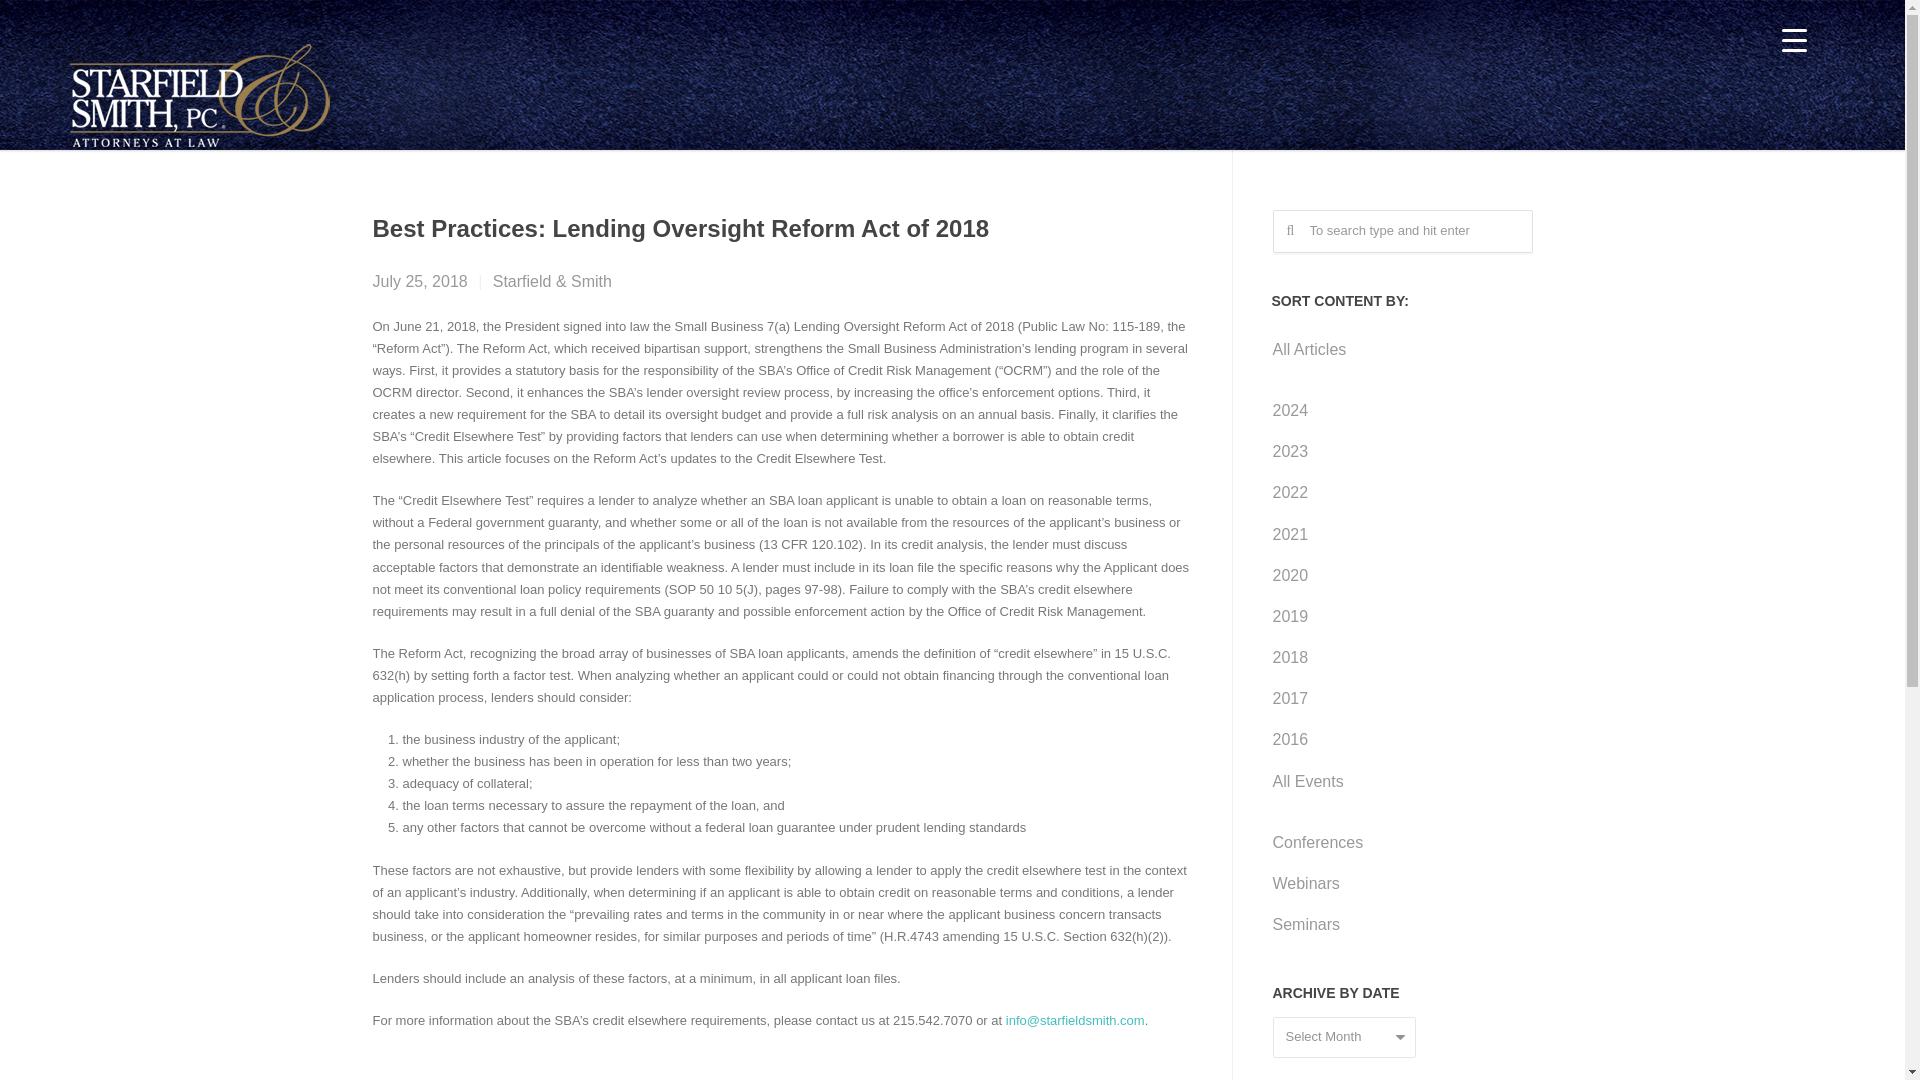  I want to click on All Articles, so click(1382, 350).